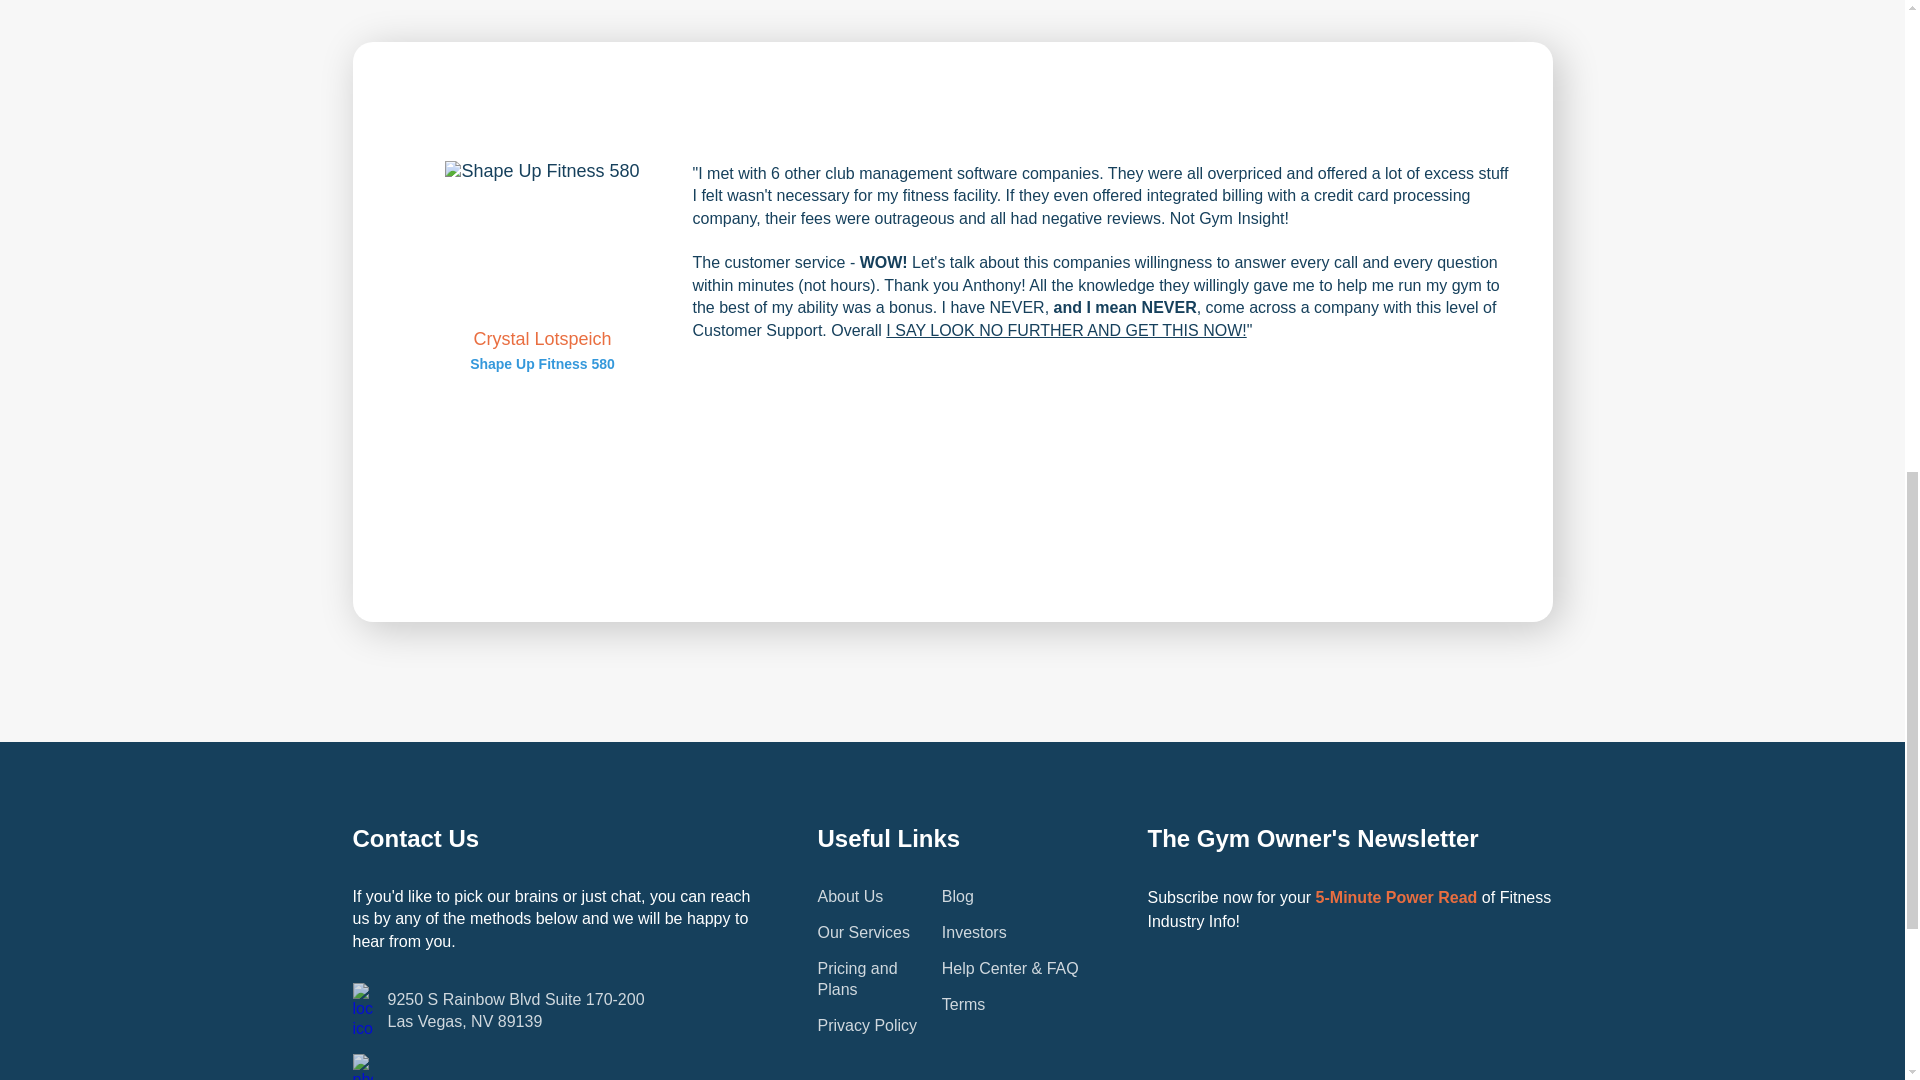  I want to click on Privacy Policy, so click(867, 1025).